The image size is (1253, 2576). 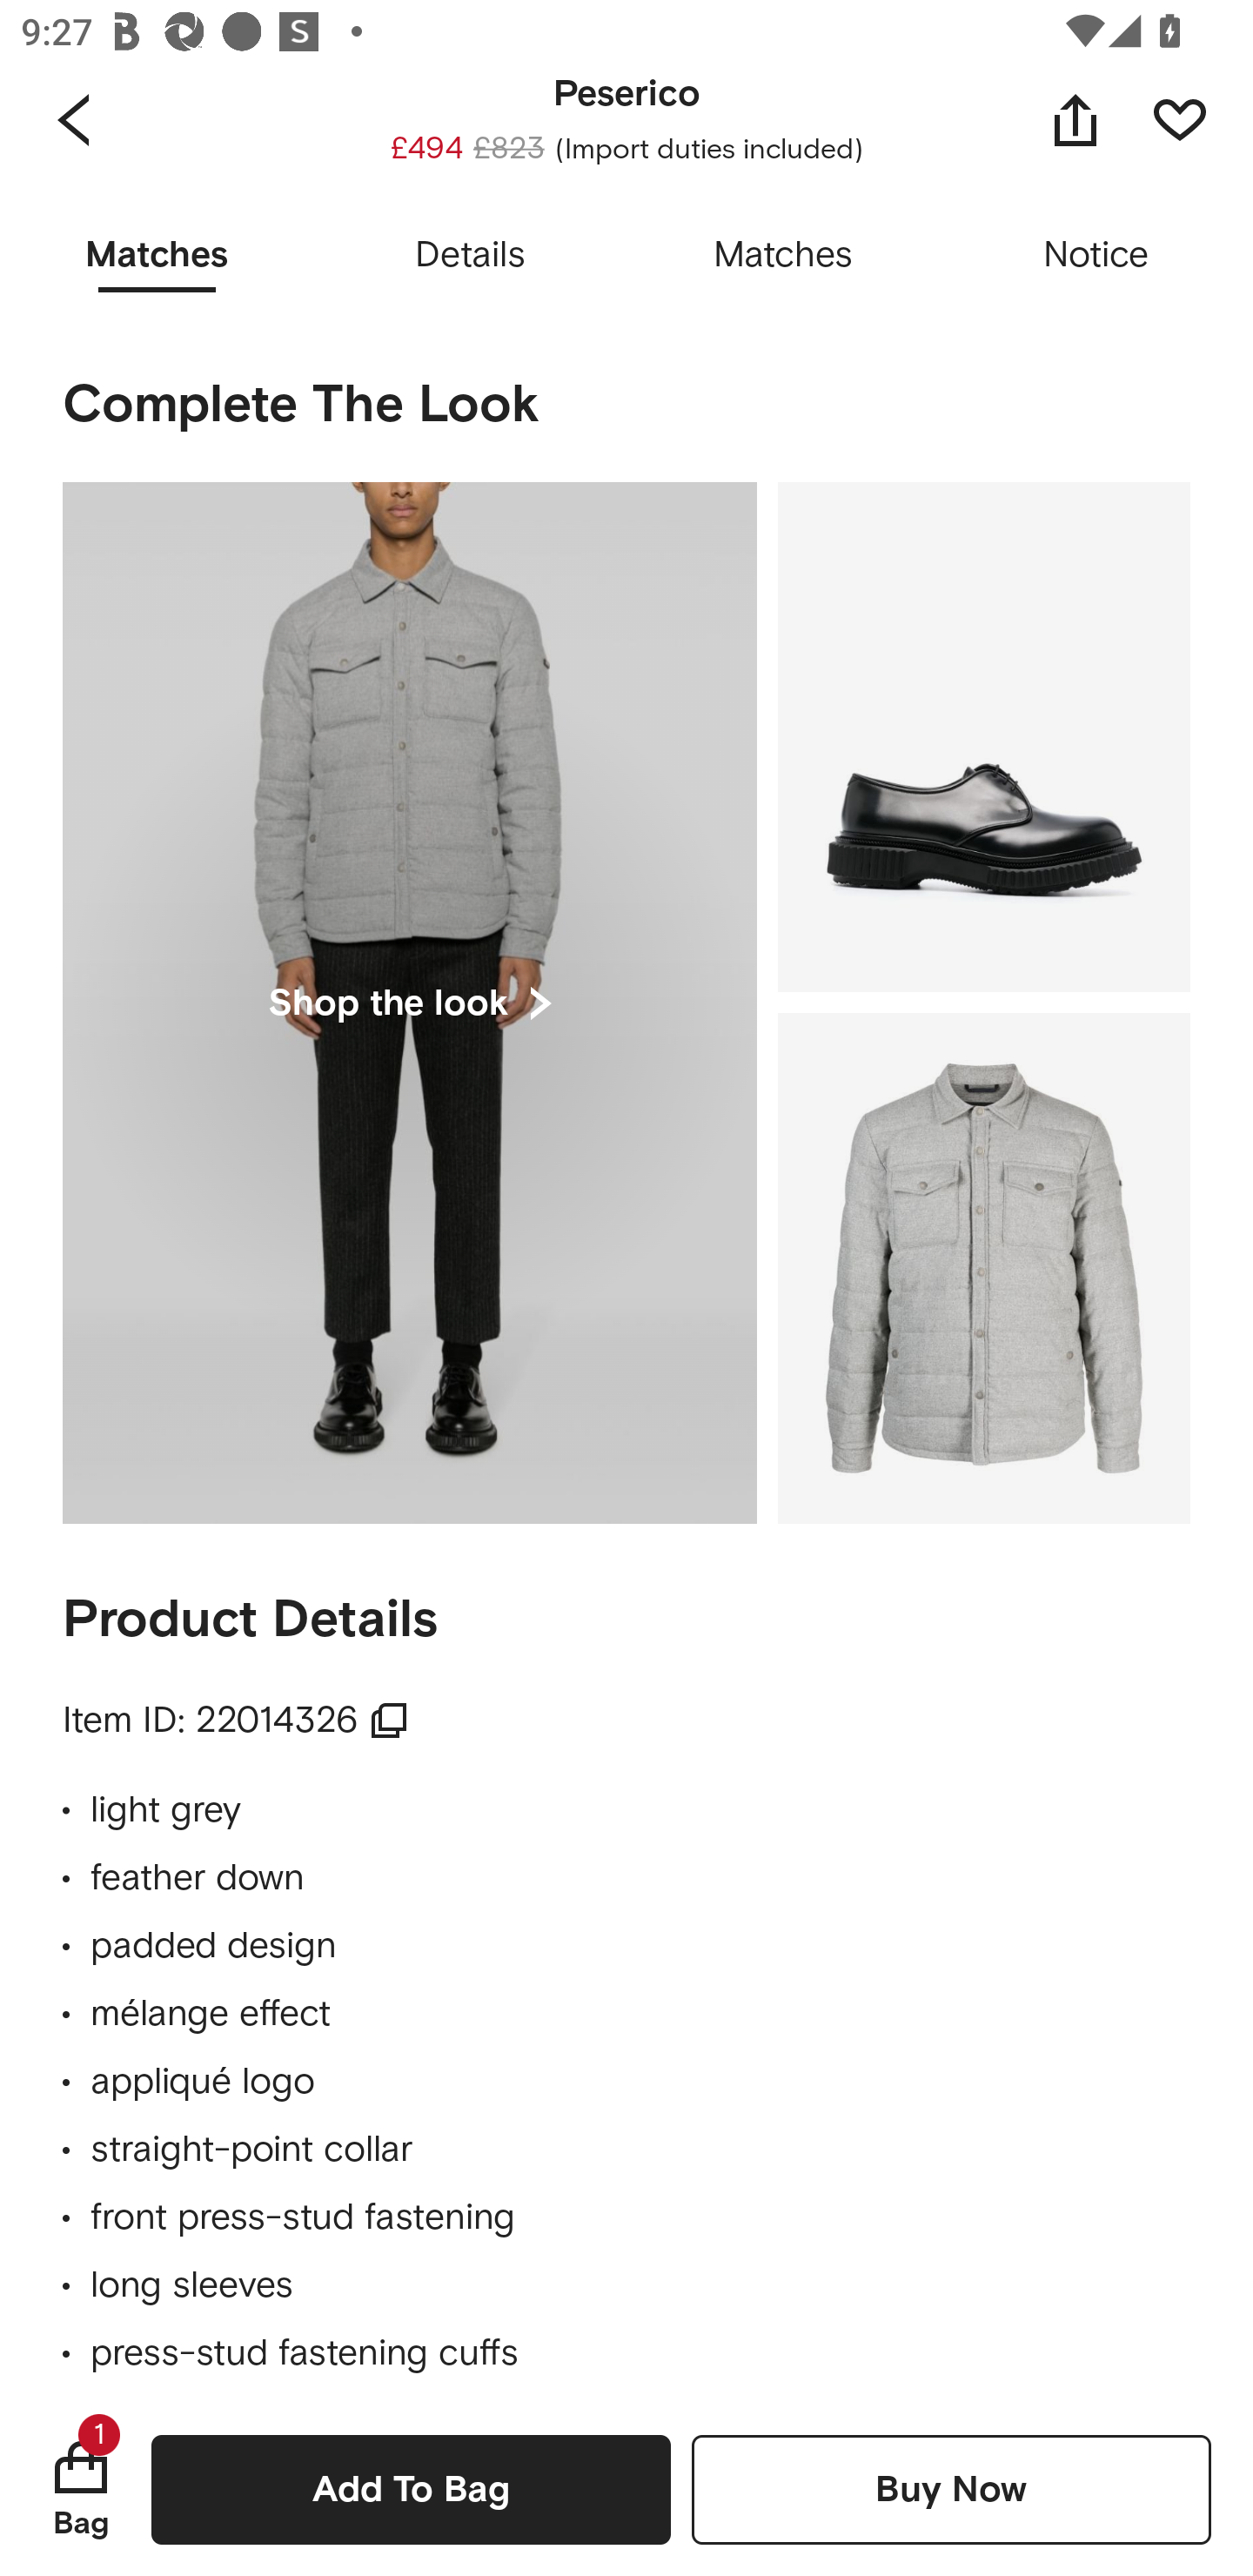 I want to click on Matches, so click(x=783, y=256).